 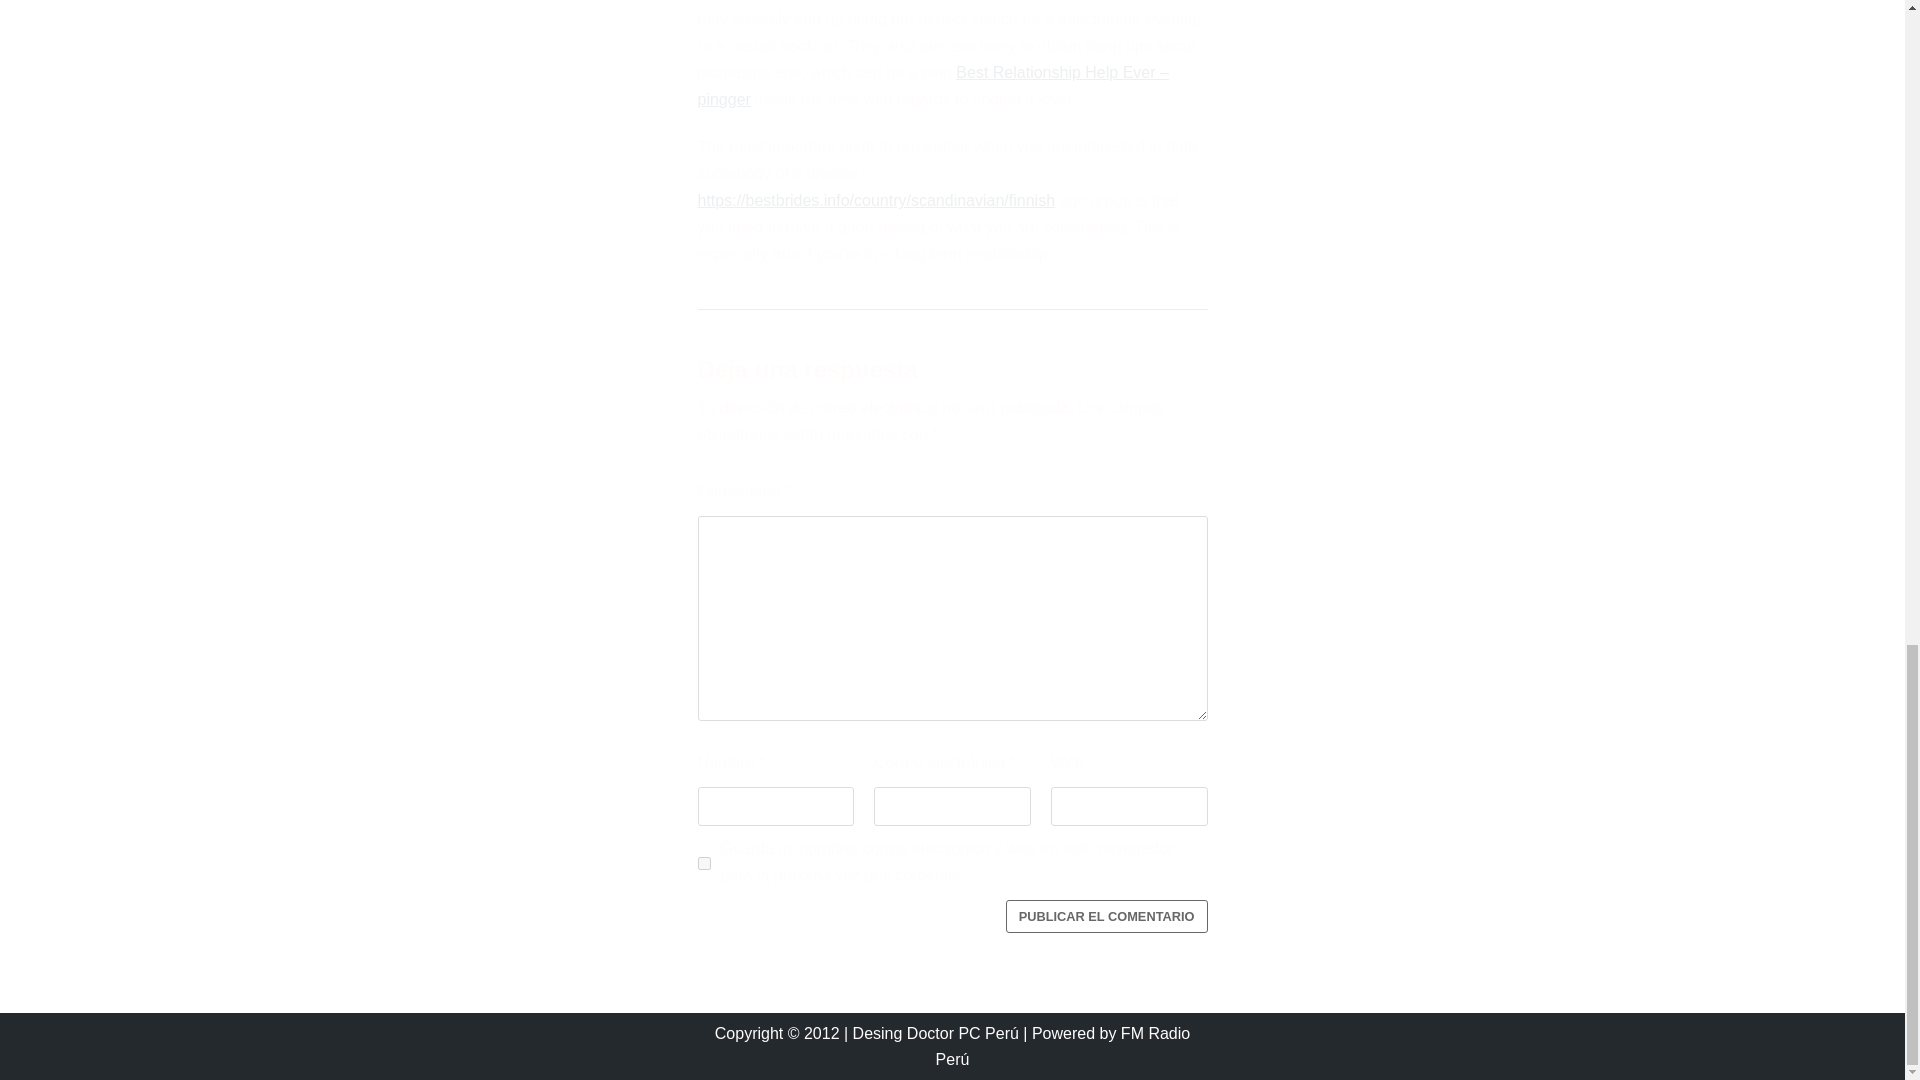 I want to click on Publicar el comentario, so click(x=1106, y=916).